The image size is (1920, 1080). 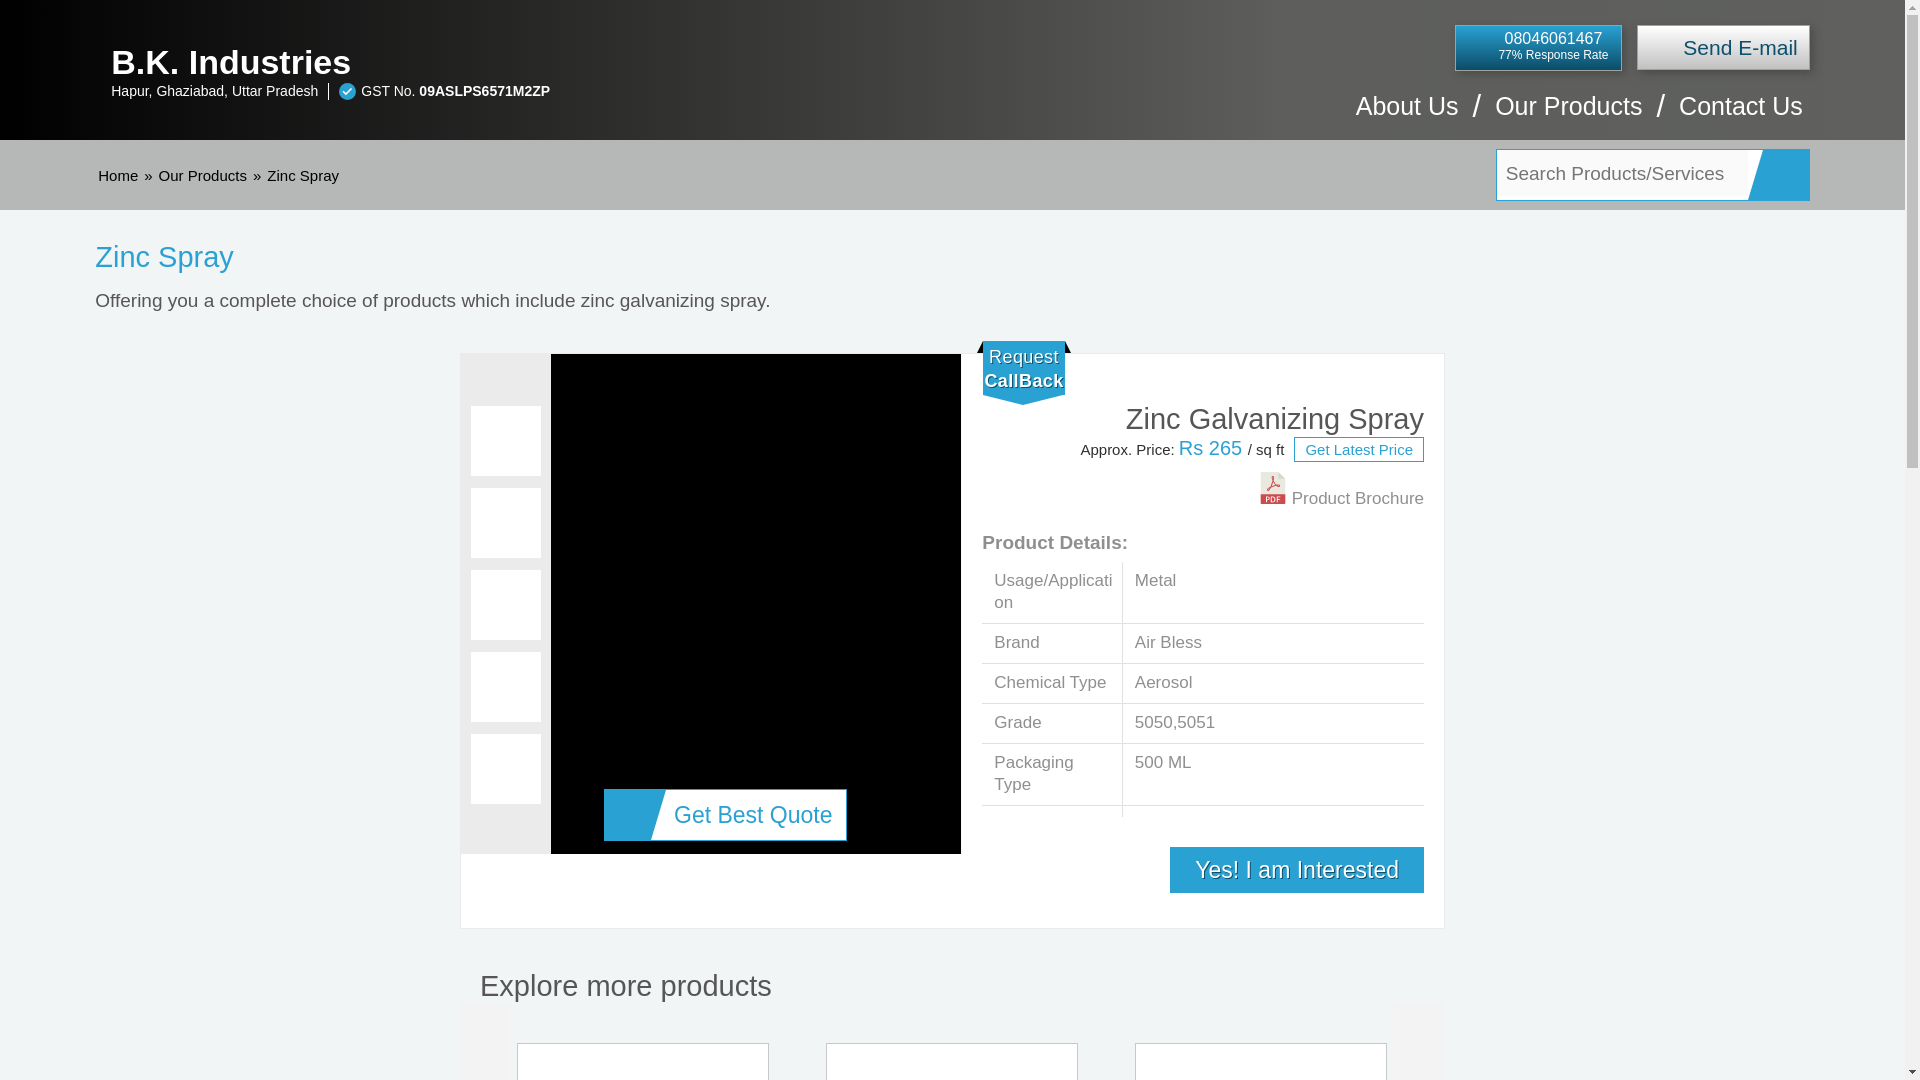 I want to click on Home, so click(x=118, y=175).